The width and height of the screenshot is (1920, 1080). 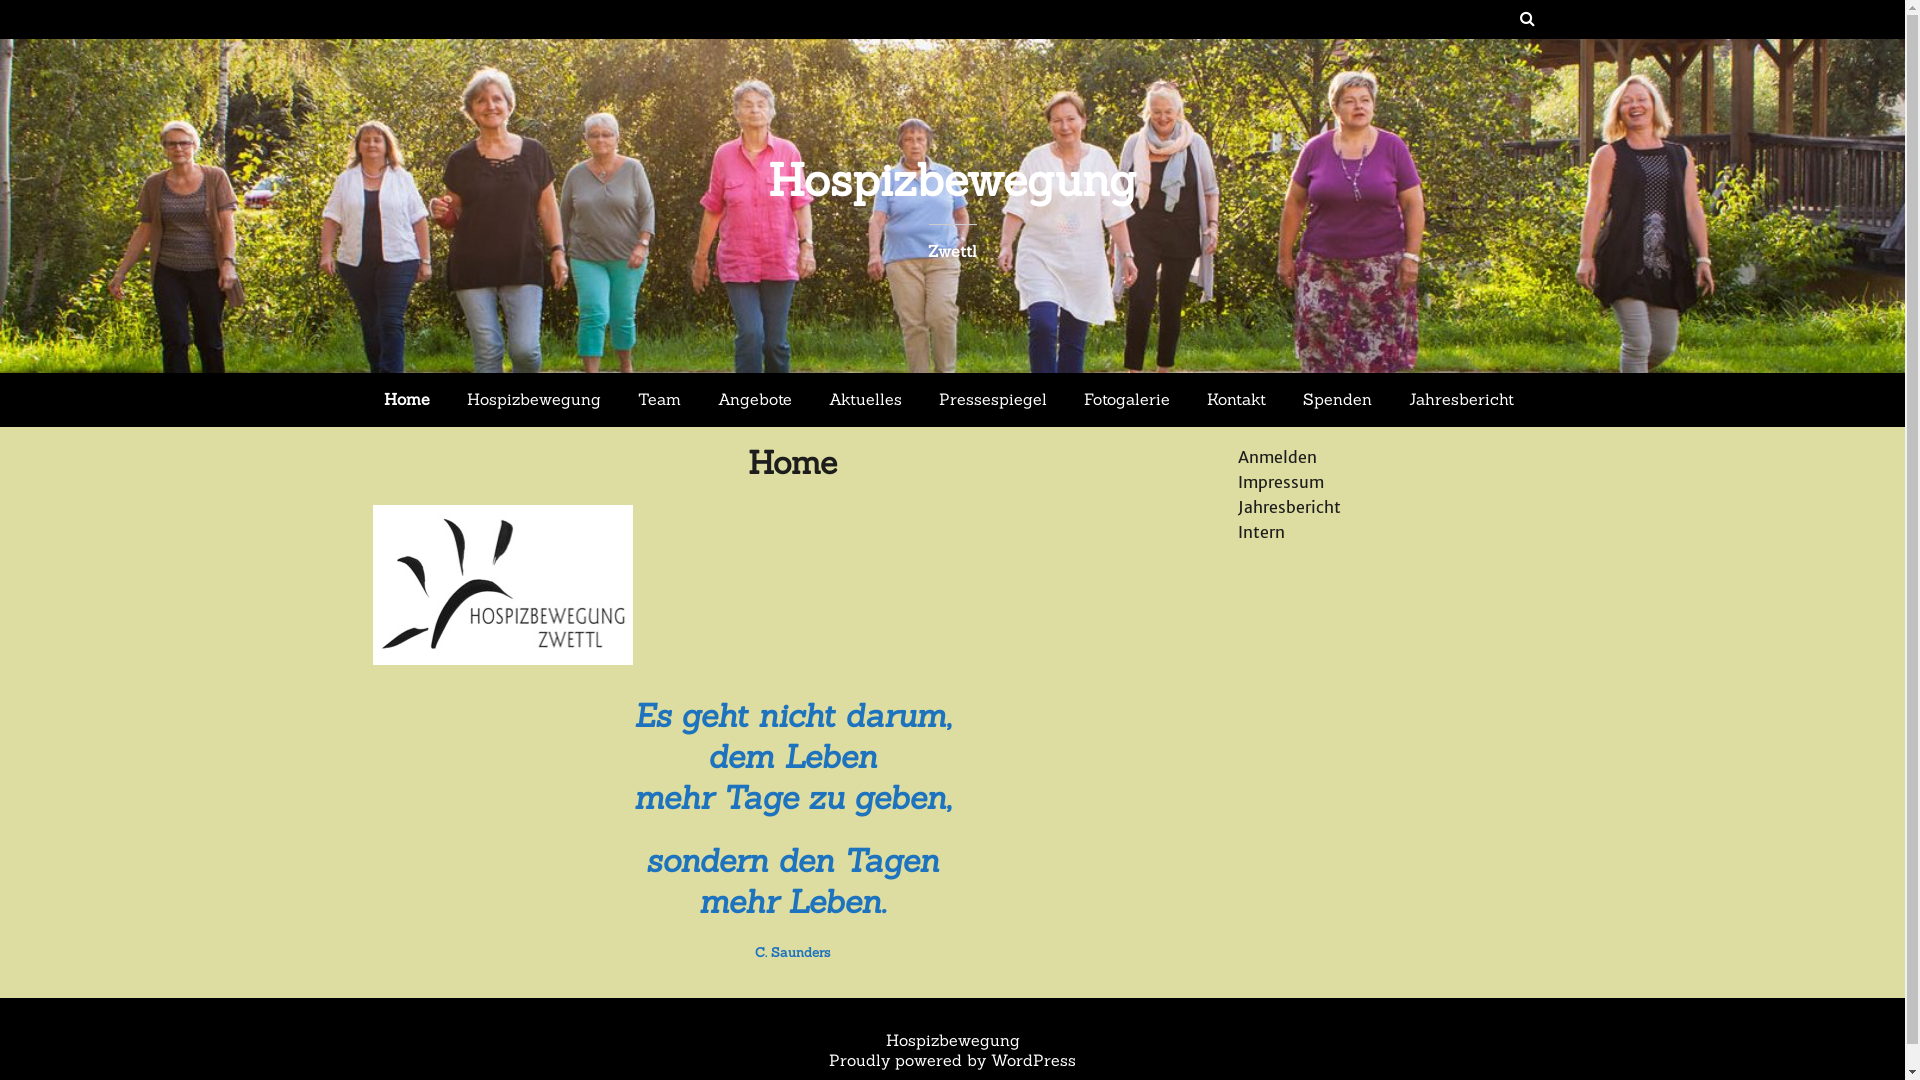 What do you see at coordinates (1338, 400) in the screenshot?
I see `Spenden` at bounding box center [1338, 400].